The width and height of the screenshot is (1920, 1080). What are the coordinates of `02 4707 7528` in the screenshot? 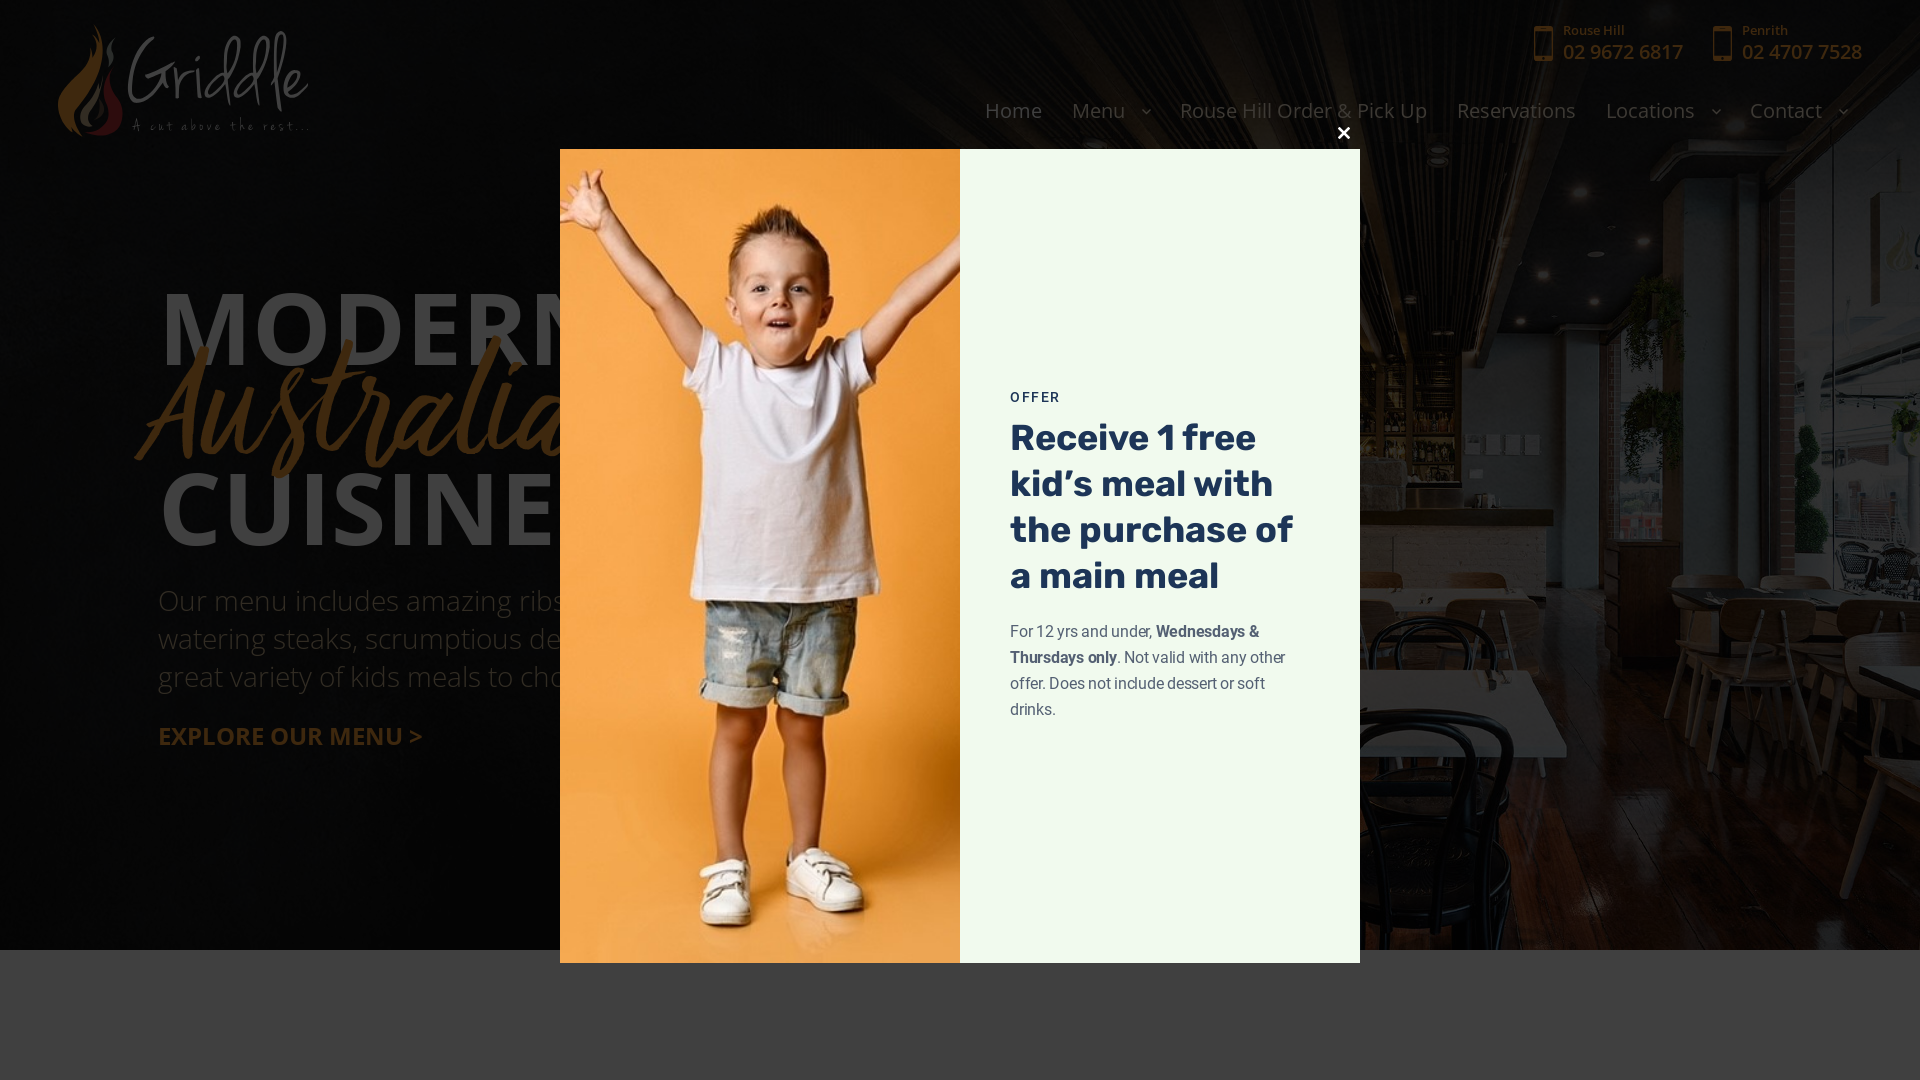 It's located at (1802, 52).